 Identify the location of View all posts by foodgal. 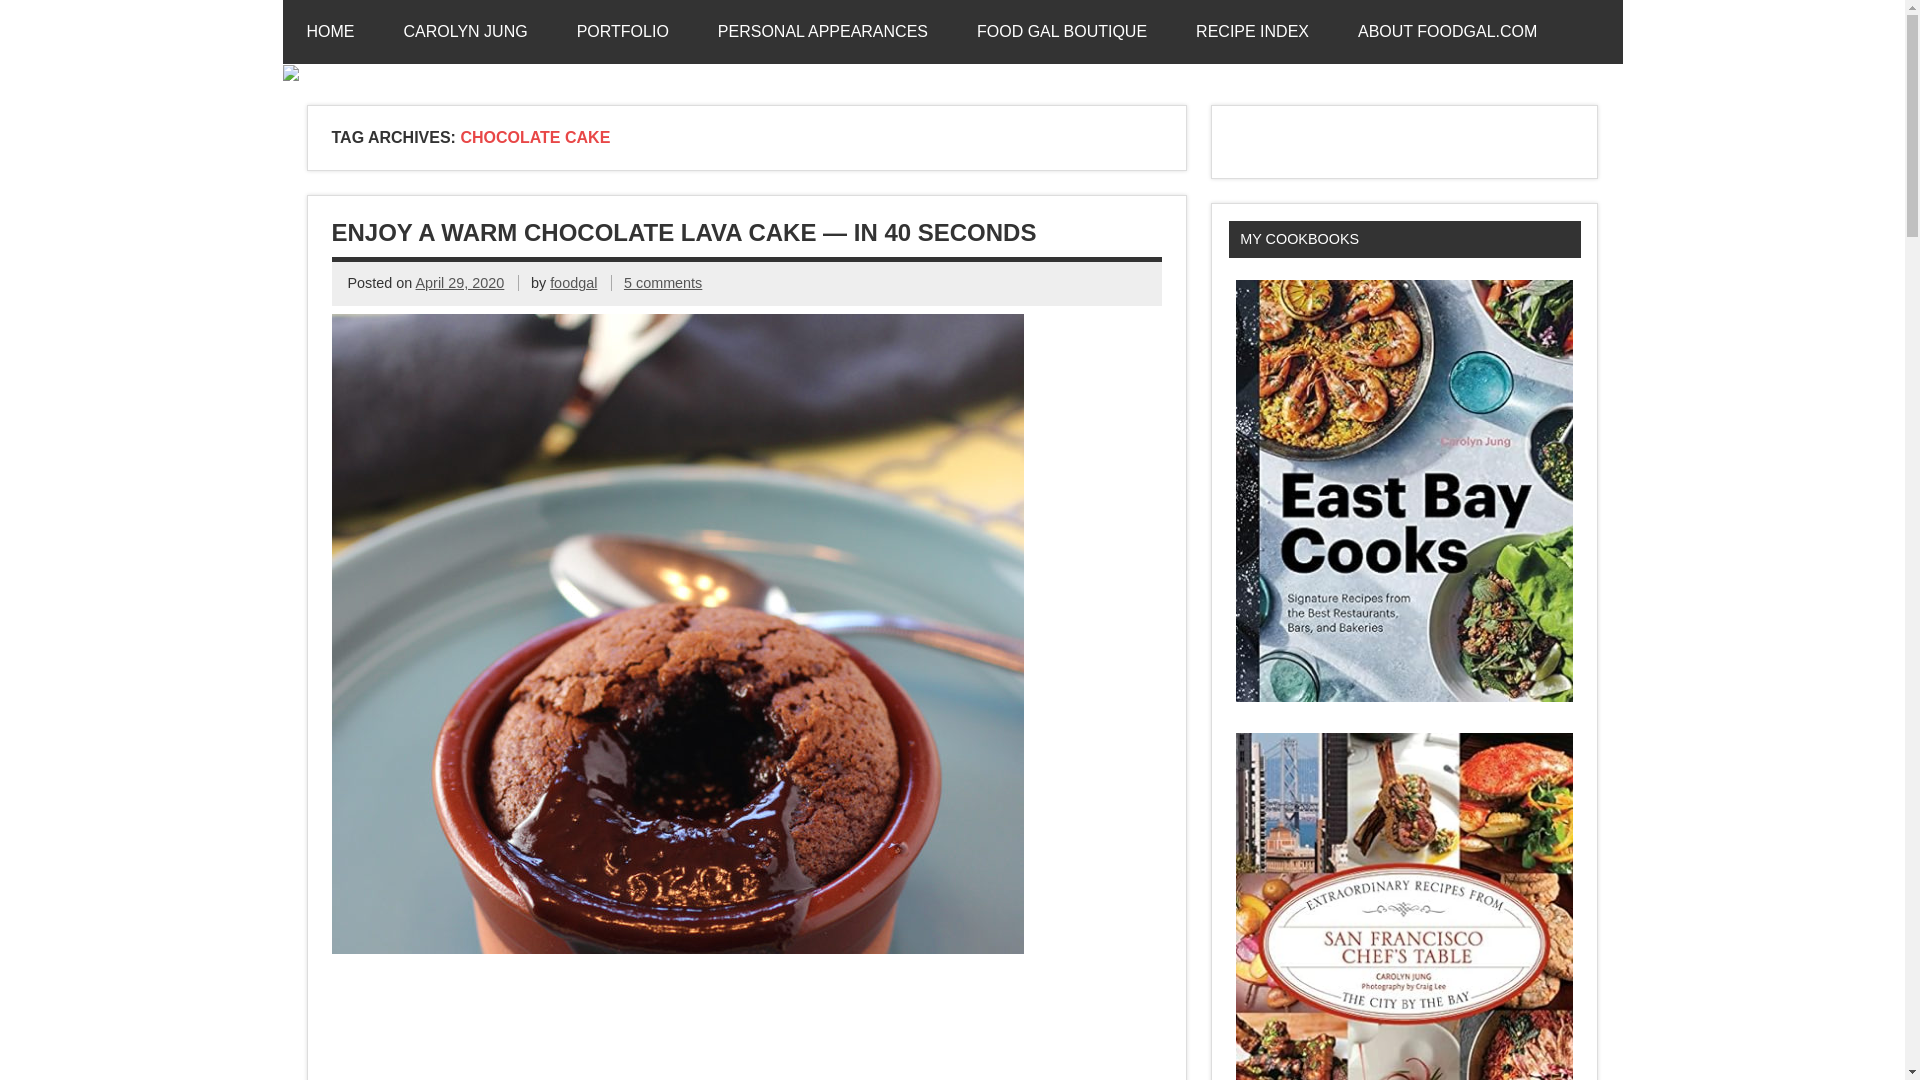
(573, 282).